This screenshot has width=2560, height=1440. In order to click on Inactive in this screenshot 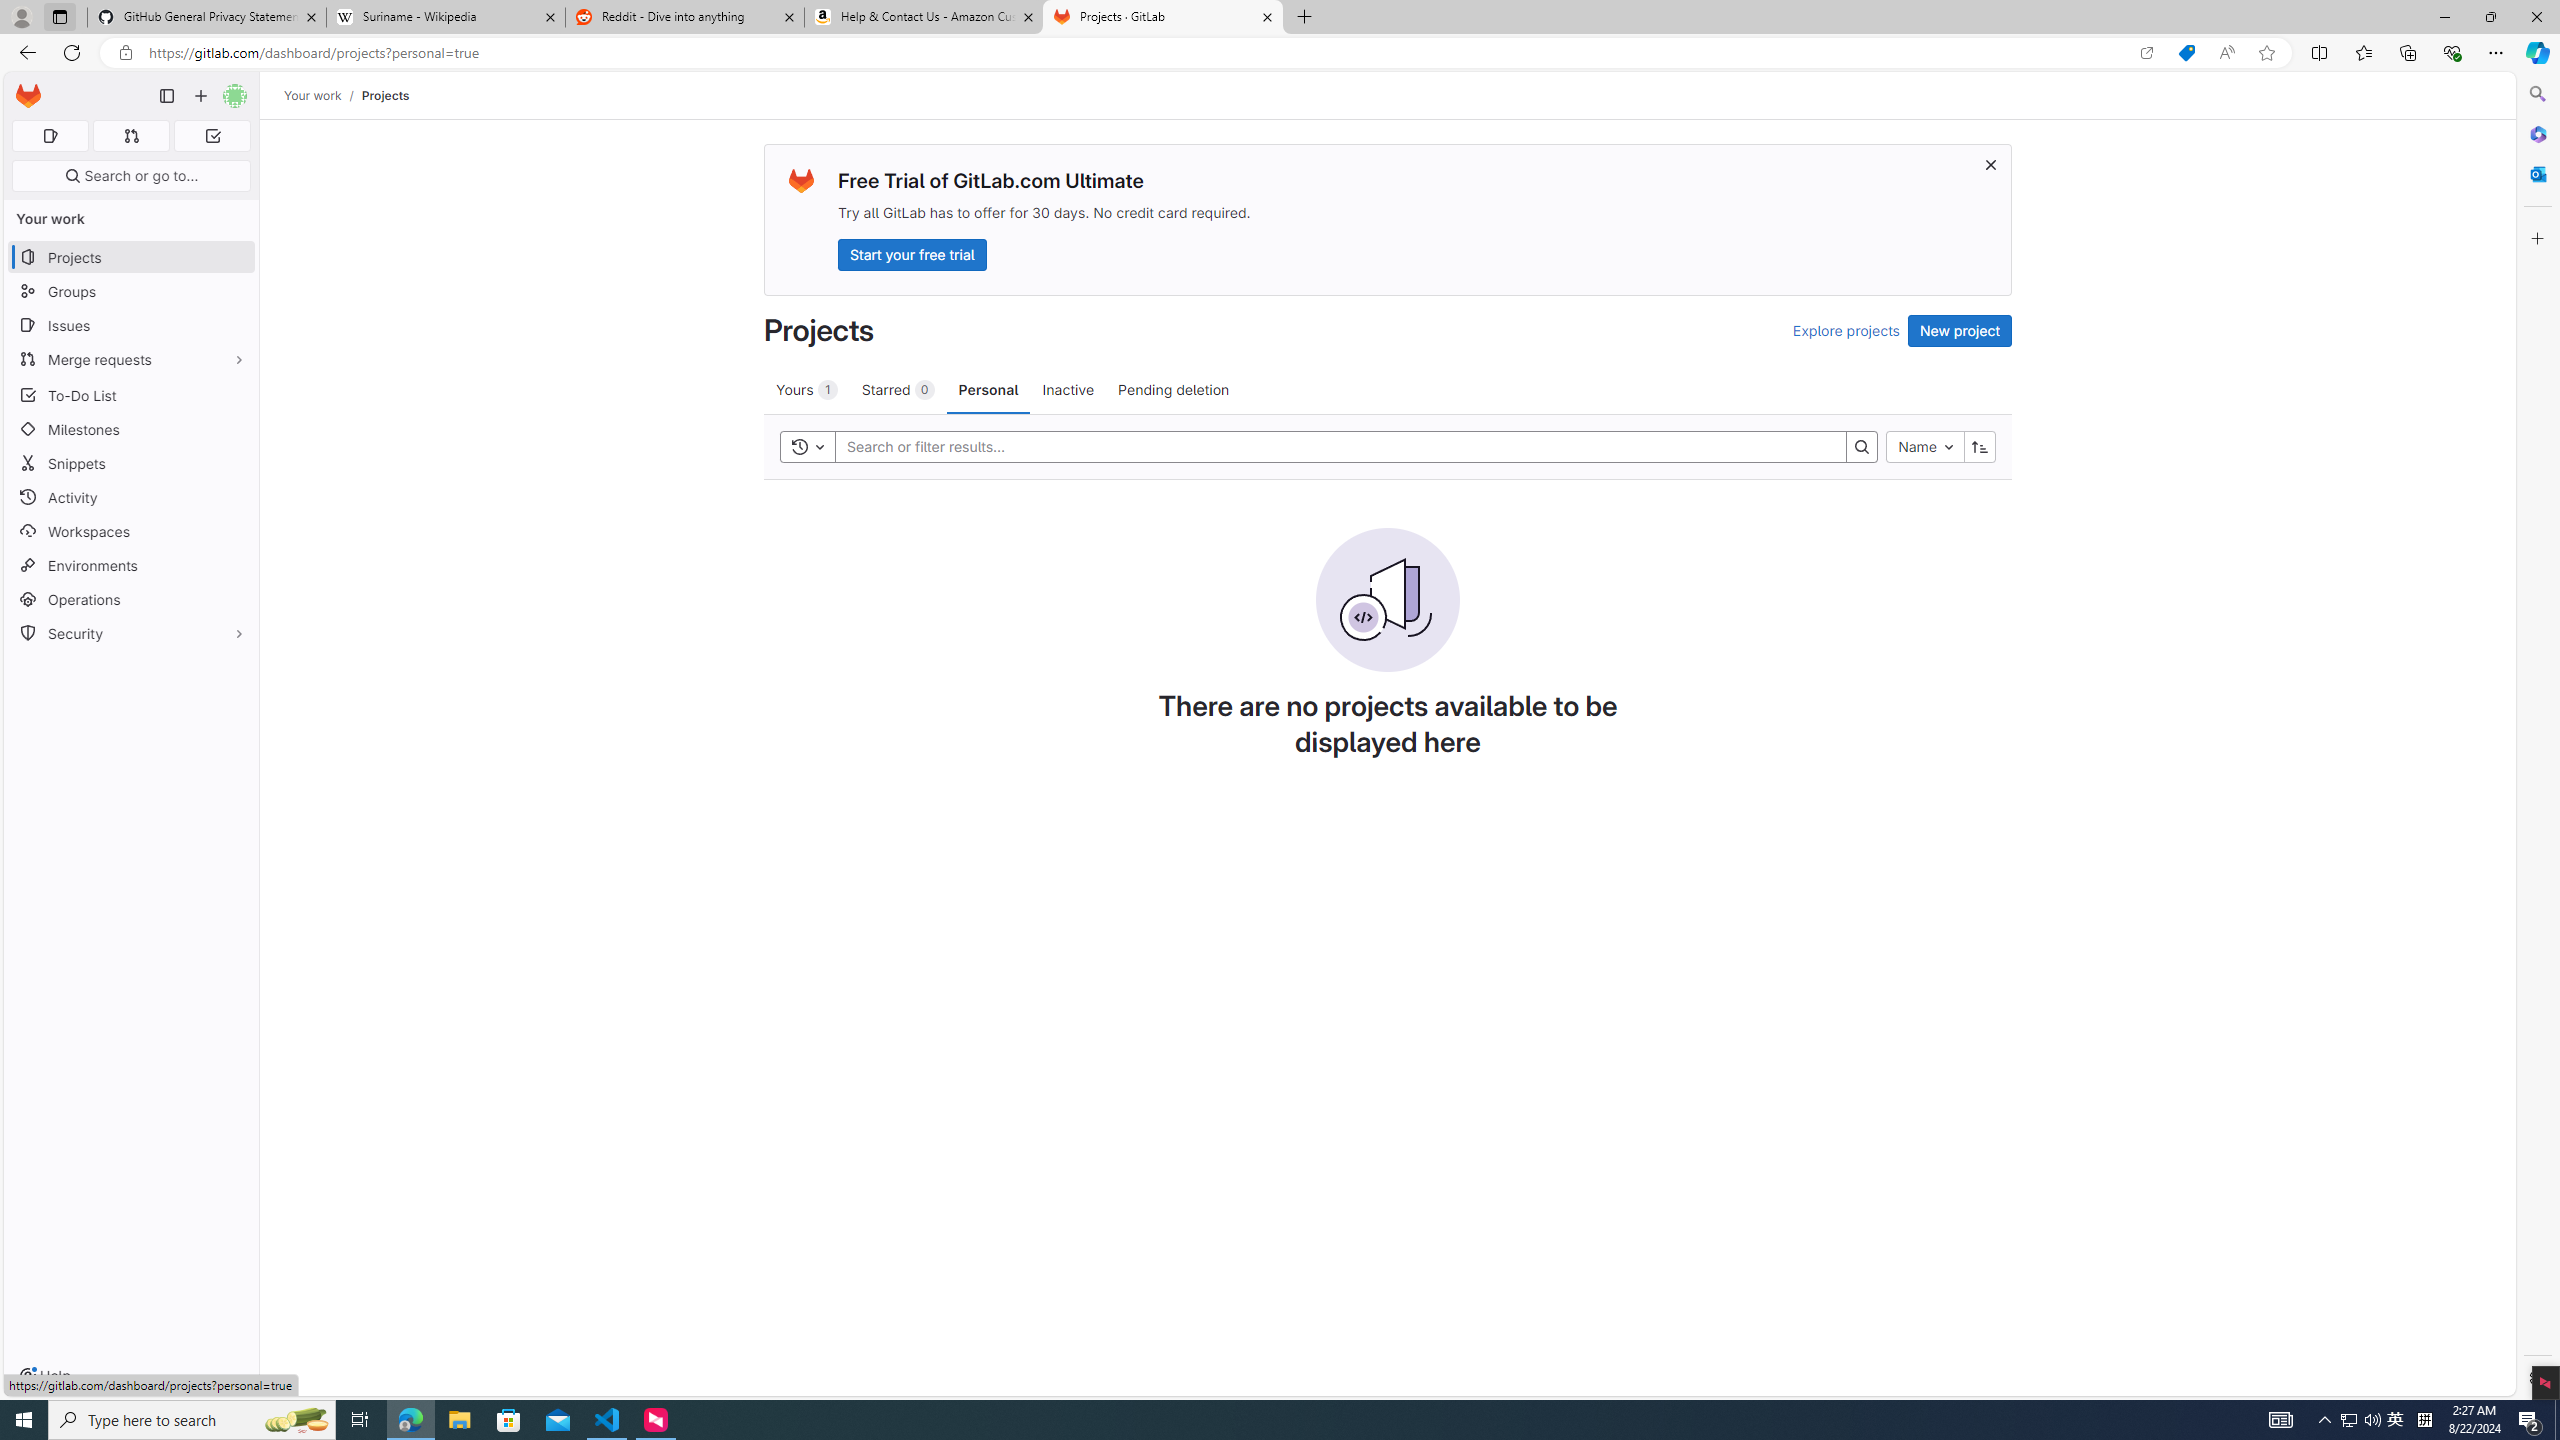, I will do `click(1067, 389)`.